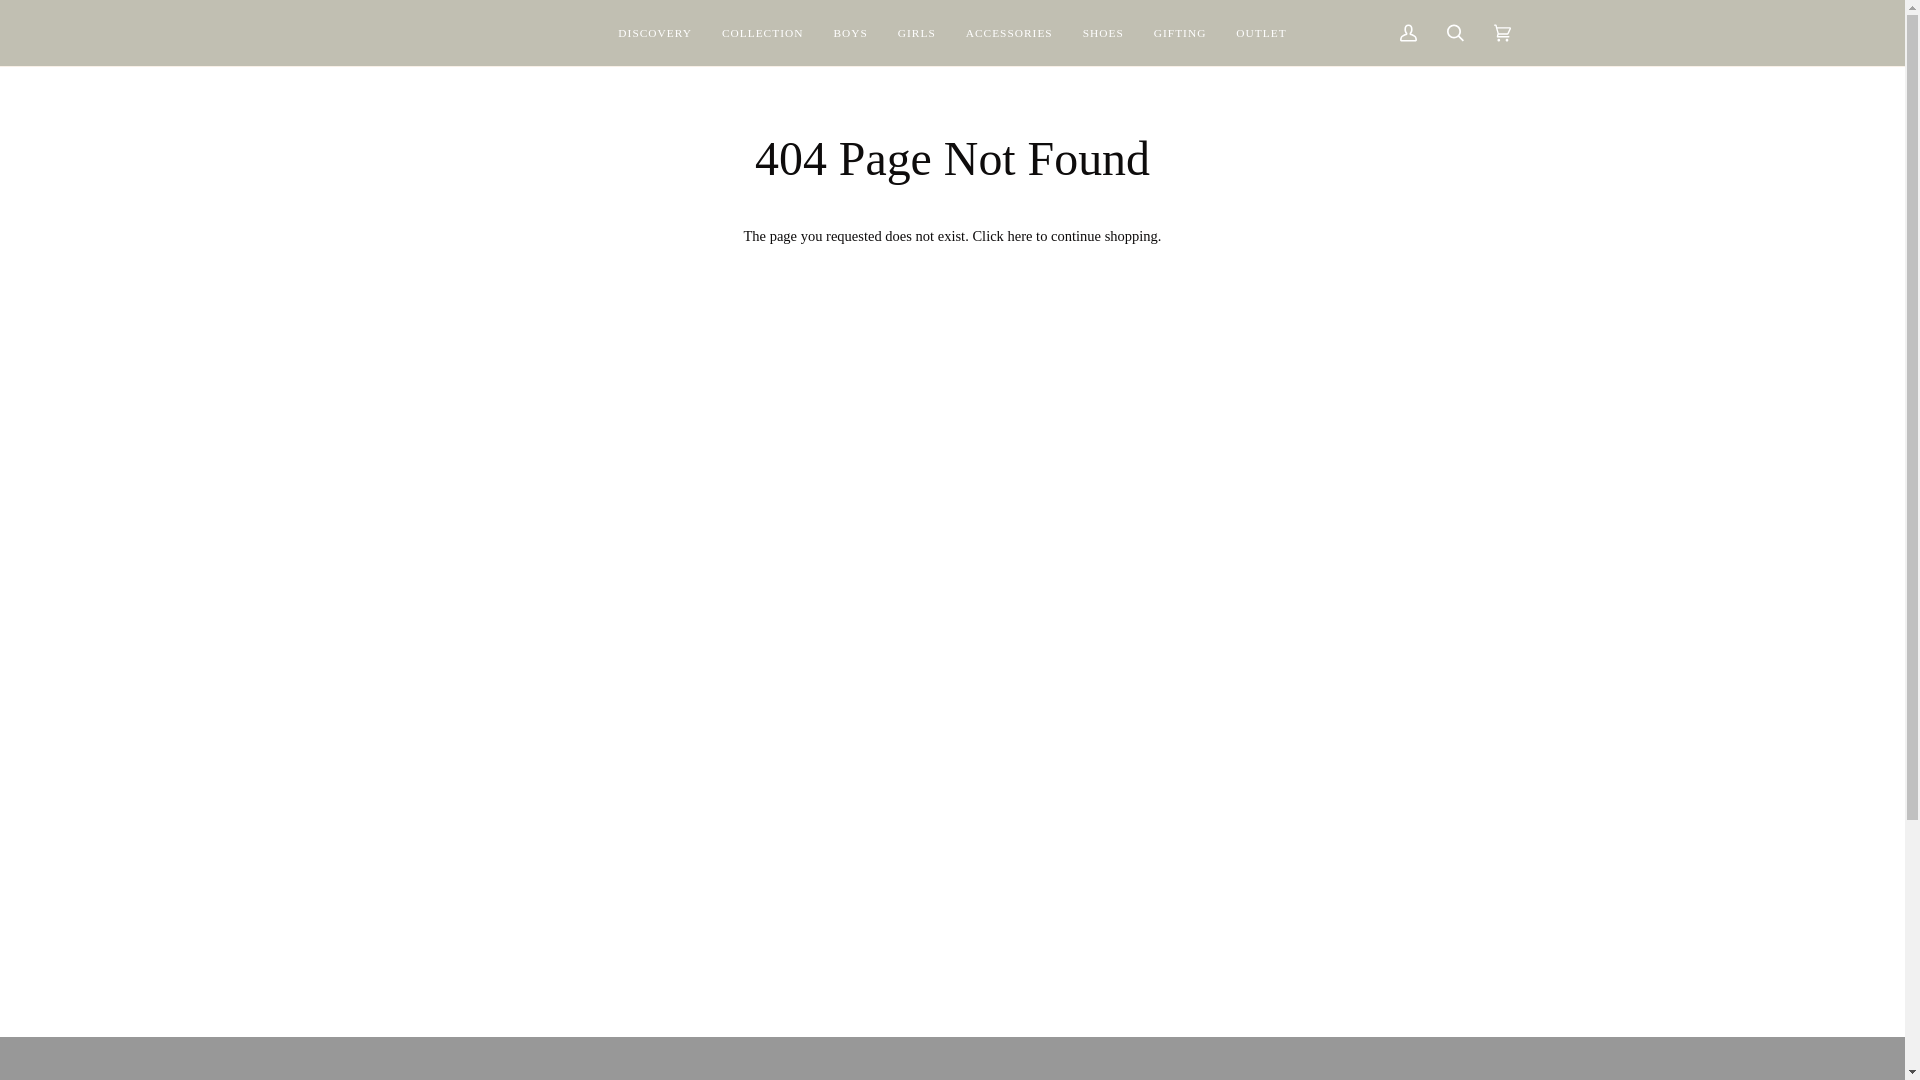 The width and height of the screenshot is (1920, 1080). I want to click on OUTLET, so click(1261, 32).